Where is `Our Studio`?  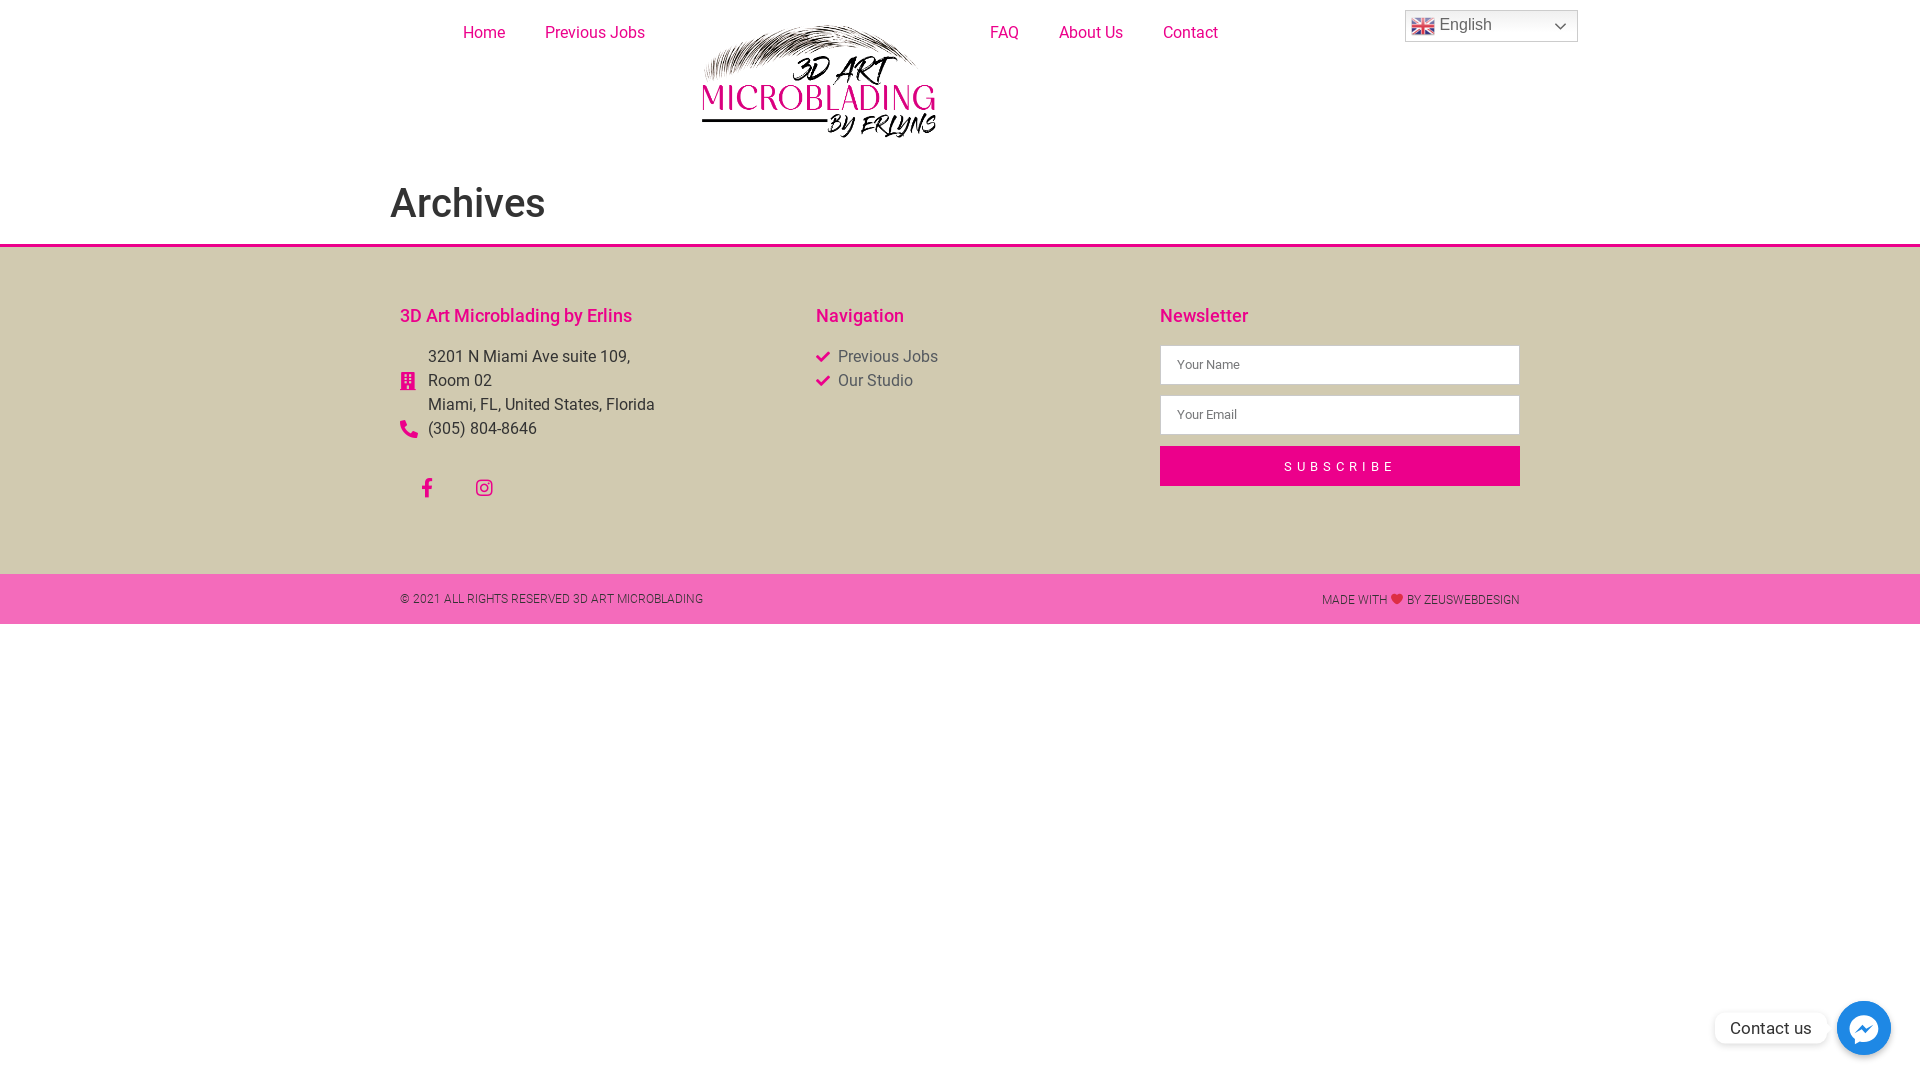
Our Studio is located at coordinates (978, 381).